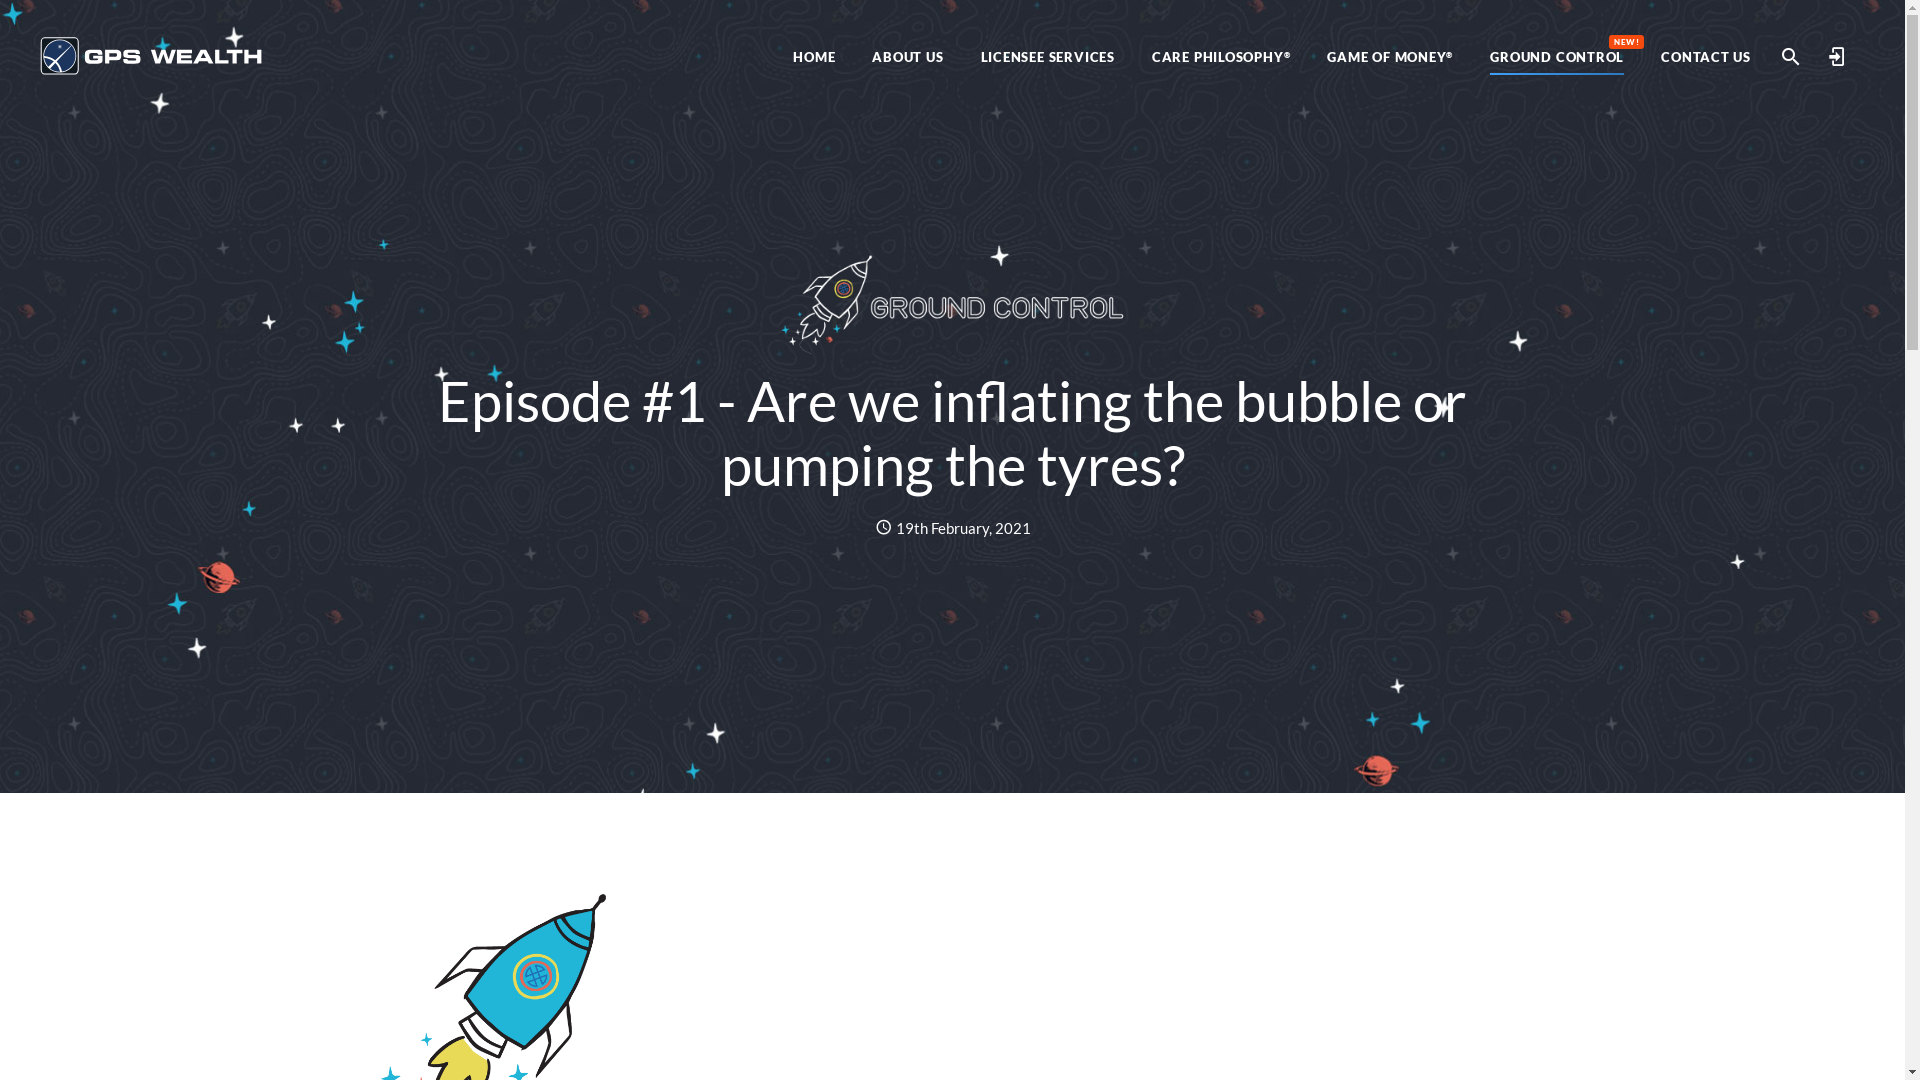 The width and height of the screenshot is (1920, 1080). I want to click on ABOUT US, so click(908, 57).